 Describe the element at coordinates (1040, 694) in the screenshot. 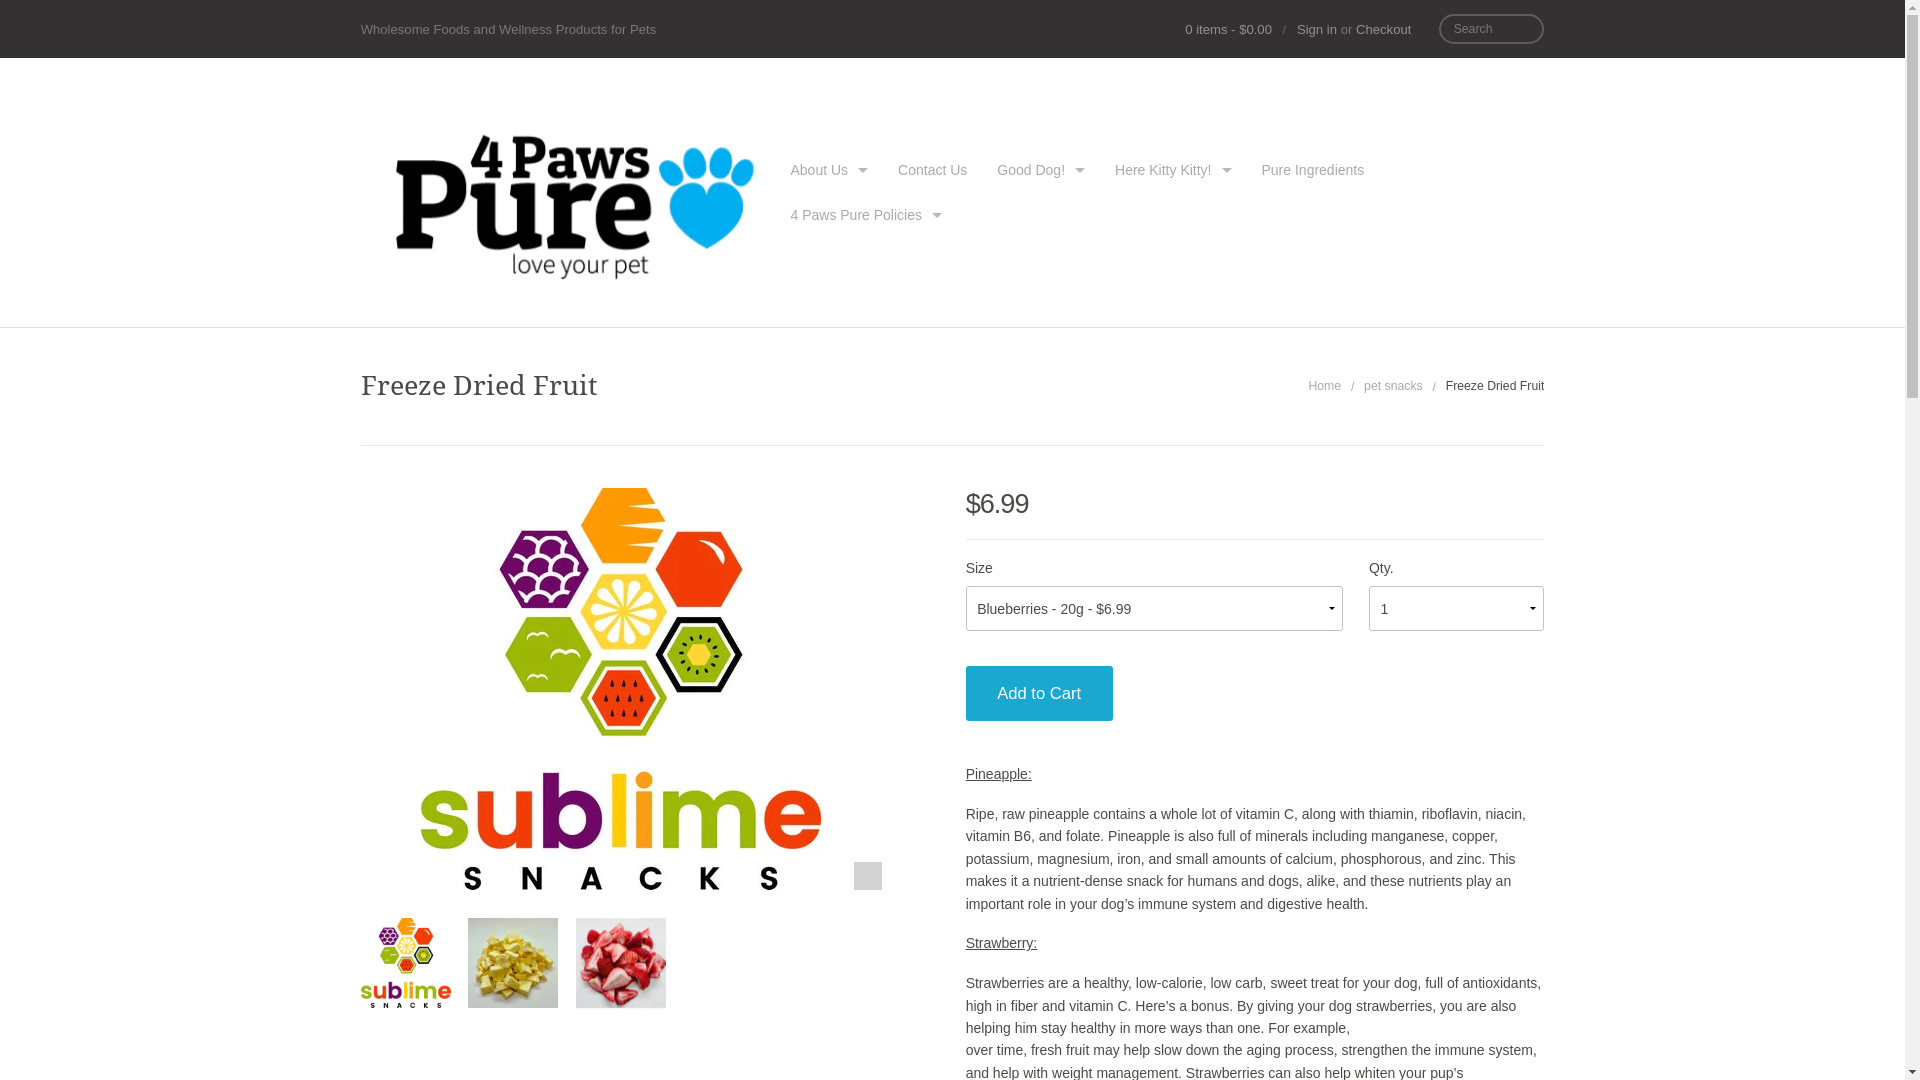

I see `Add to Cart` at that location.